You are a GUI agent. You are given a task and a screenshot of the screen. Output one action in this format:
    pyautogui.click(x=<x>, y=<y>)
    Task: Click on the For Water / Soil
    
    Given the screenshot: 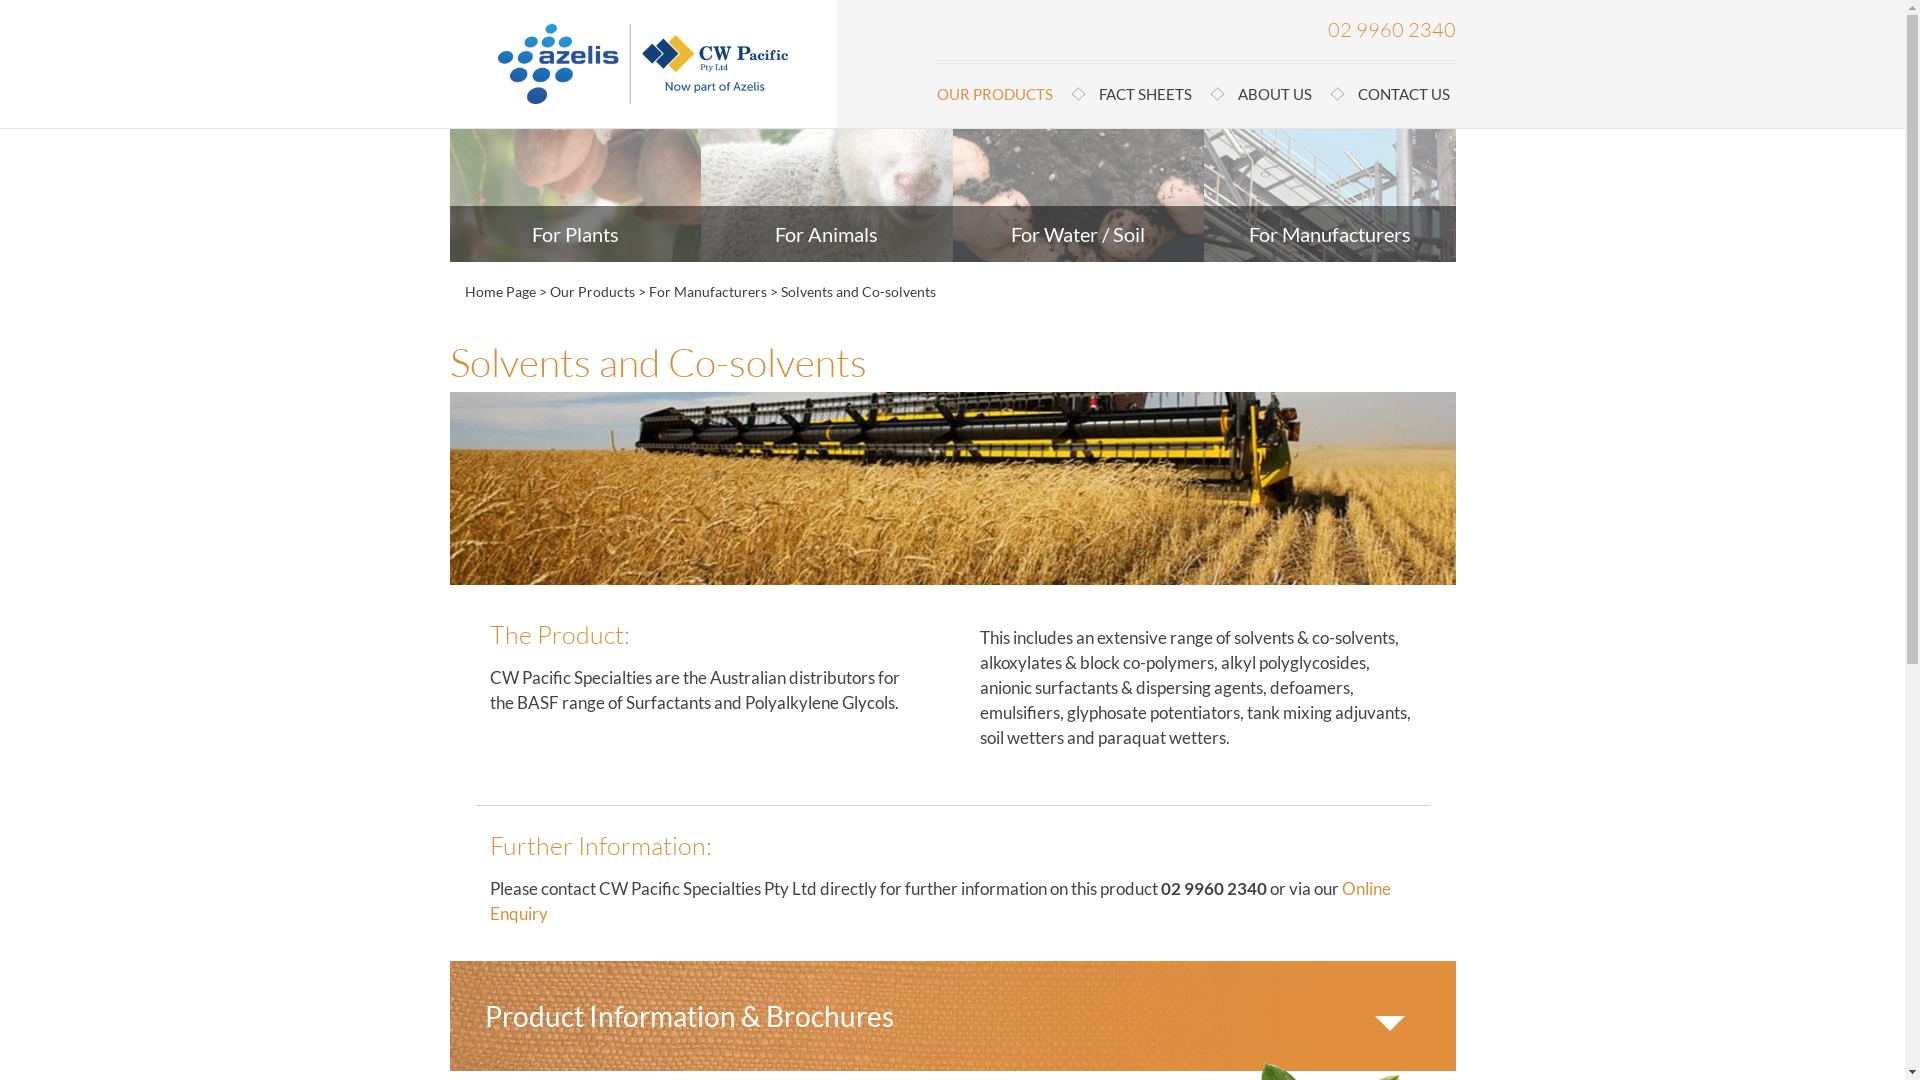 What is the action you would take?
    pyautogui.click(x=1078, y=234)
    